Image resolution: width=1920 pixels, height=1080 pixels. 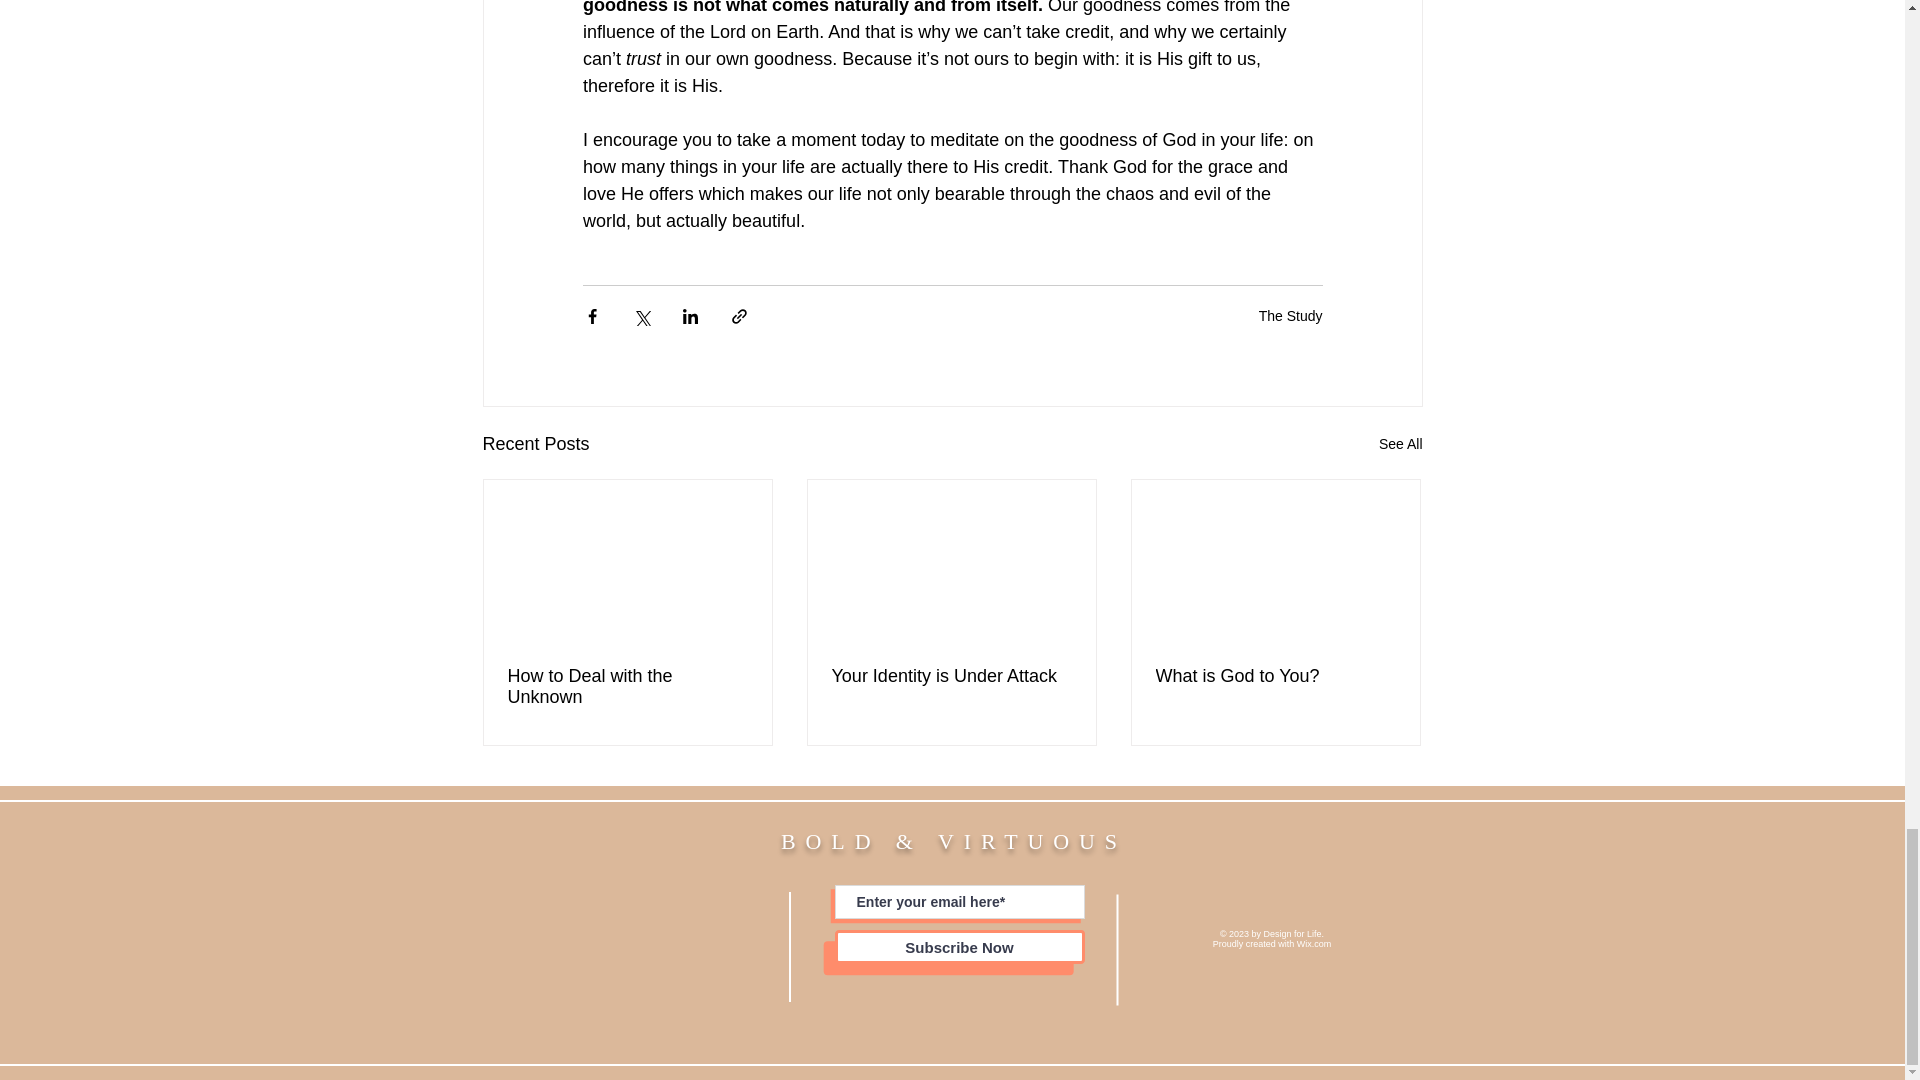 I want to click on See All, so click(x=1400, y=444).